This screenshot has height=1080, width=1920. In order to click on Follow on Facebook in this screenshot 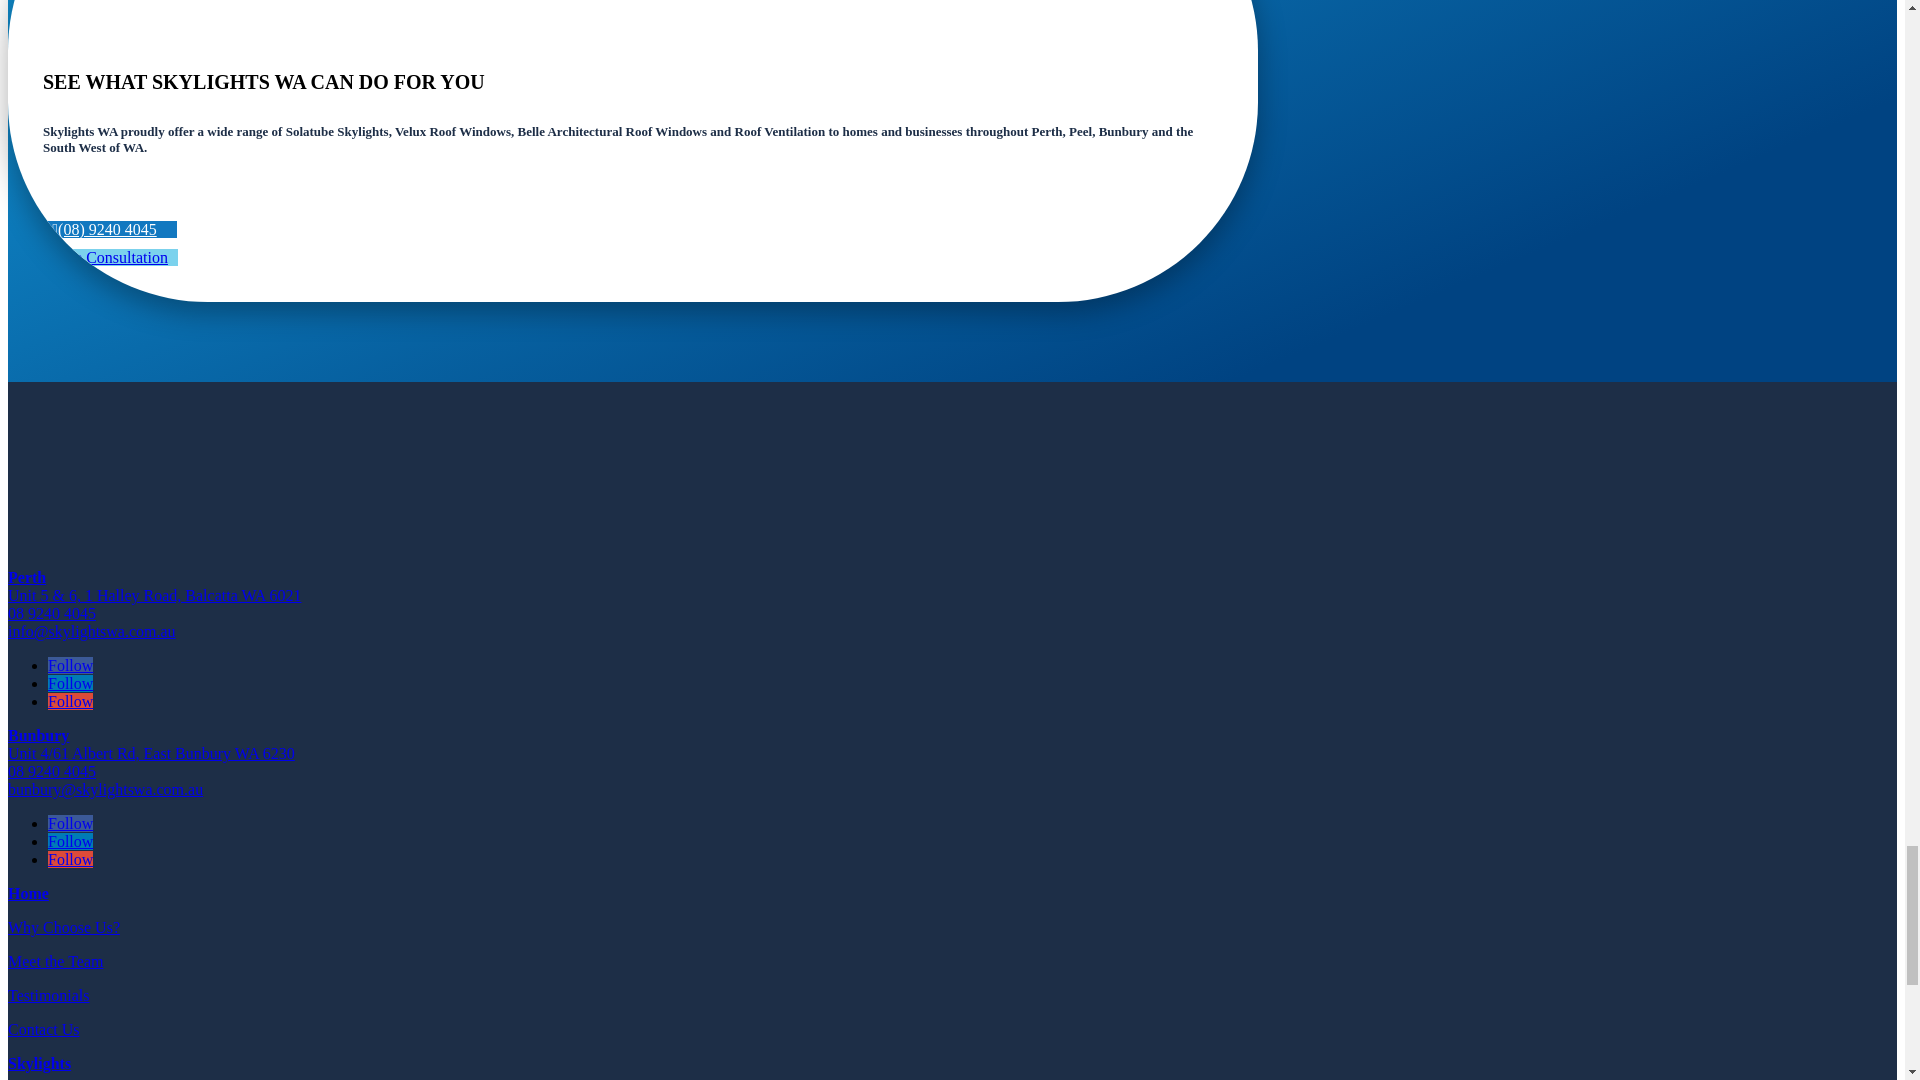, I will do `click(70, 823)`.